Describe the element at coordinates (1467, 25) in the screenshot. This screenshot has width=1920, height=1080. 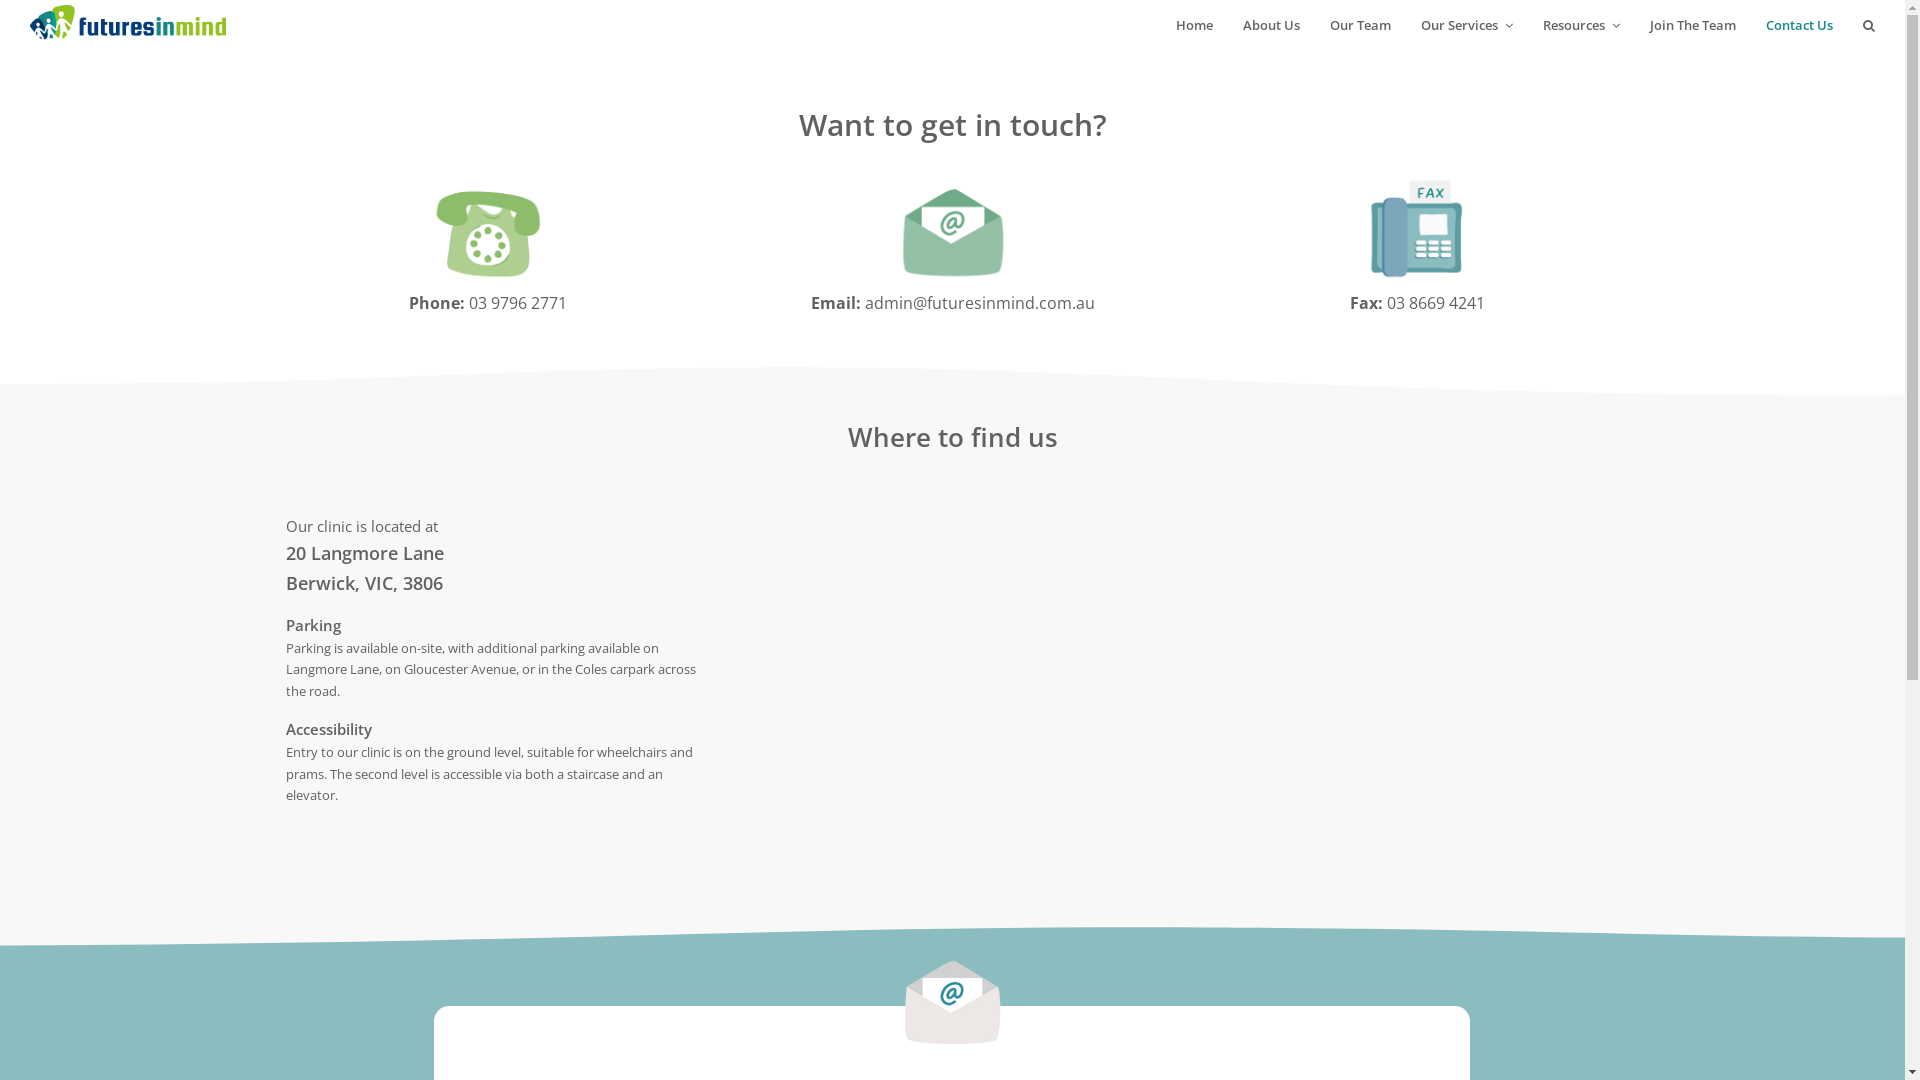
I see `Our Services` at that location.